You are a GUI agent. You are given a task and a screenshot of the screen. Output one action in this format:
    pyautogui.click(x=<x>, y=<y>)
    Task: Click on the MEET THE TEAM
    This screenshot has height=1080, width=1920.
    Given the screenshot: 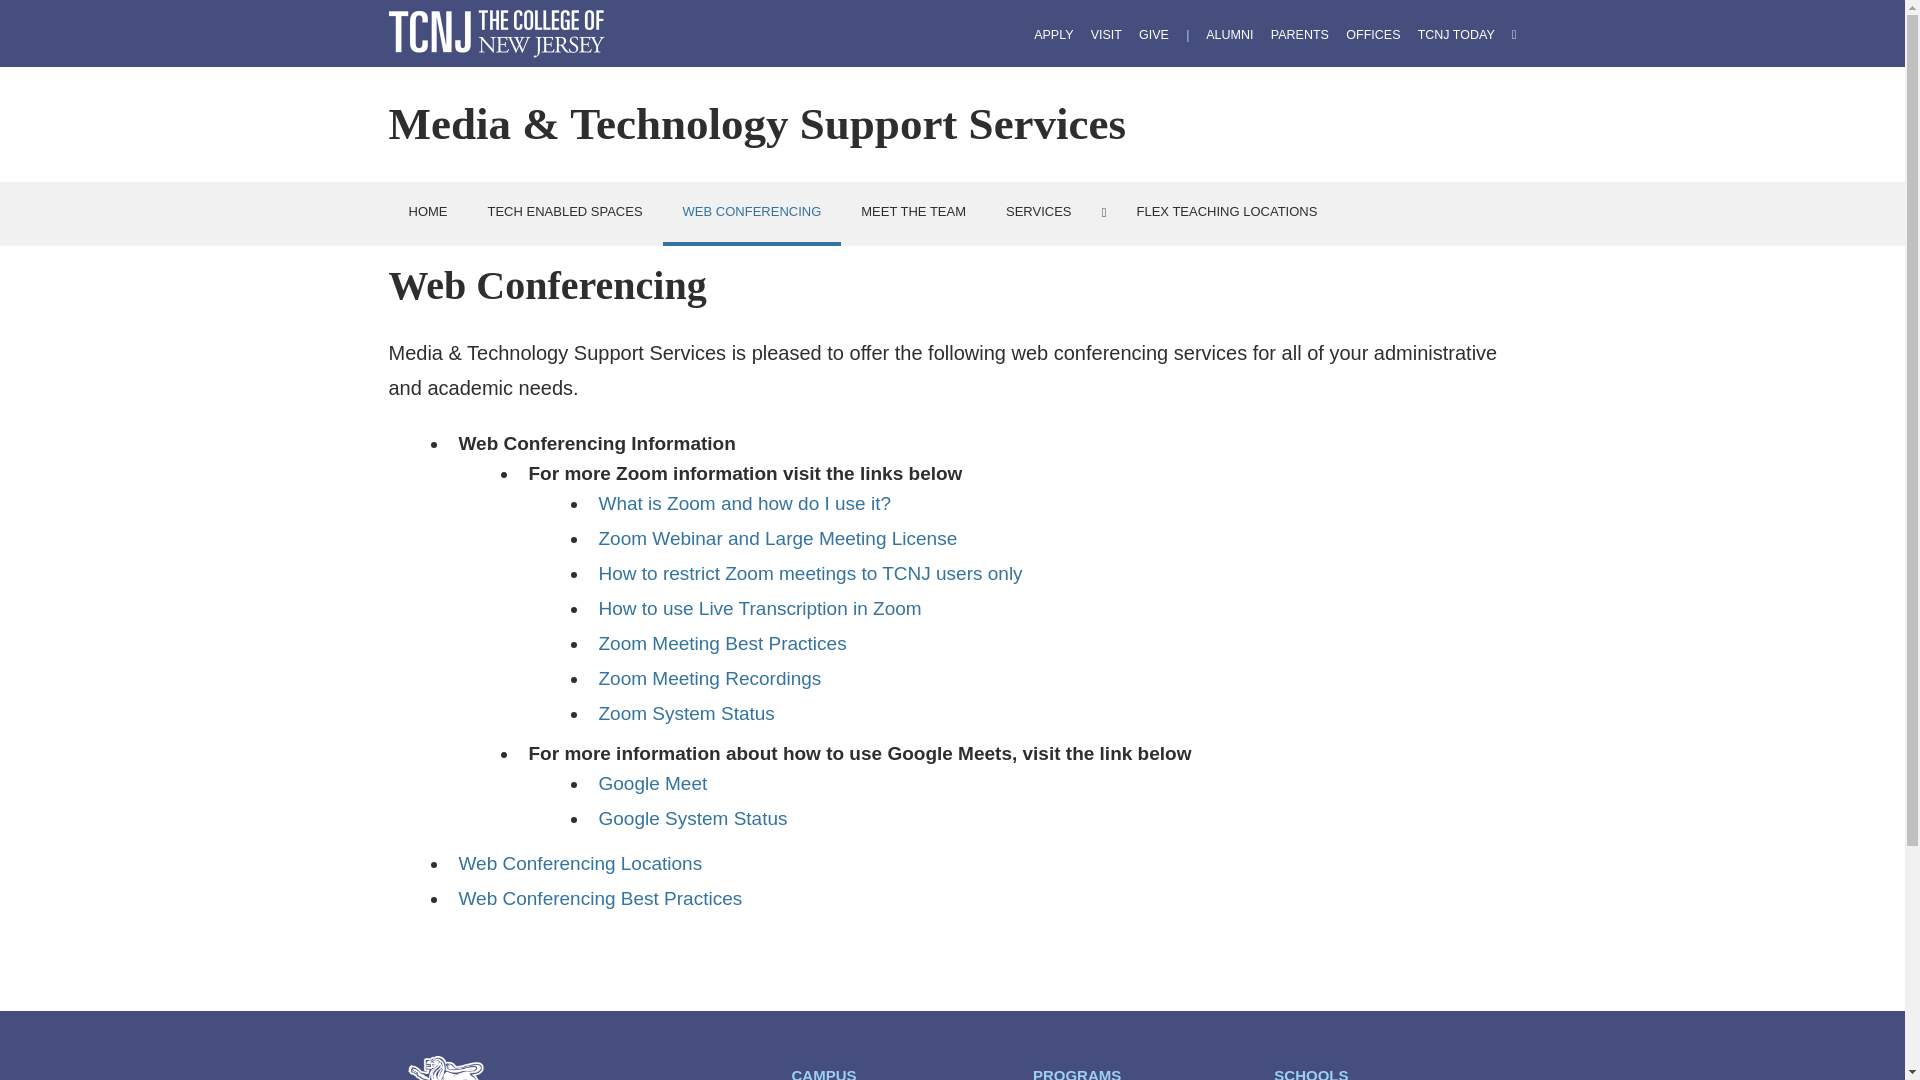 What is the action you would take?
    pyautogui.click(x=913, y=212)
    